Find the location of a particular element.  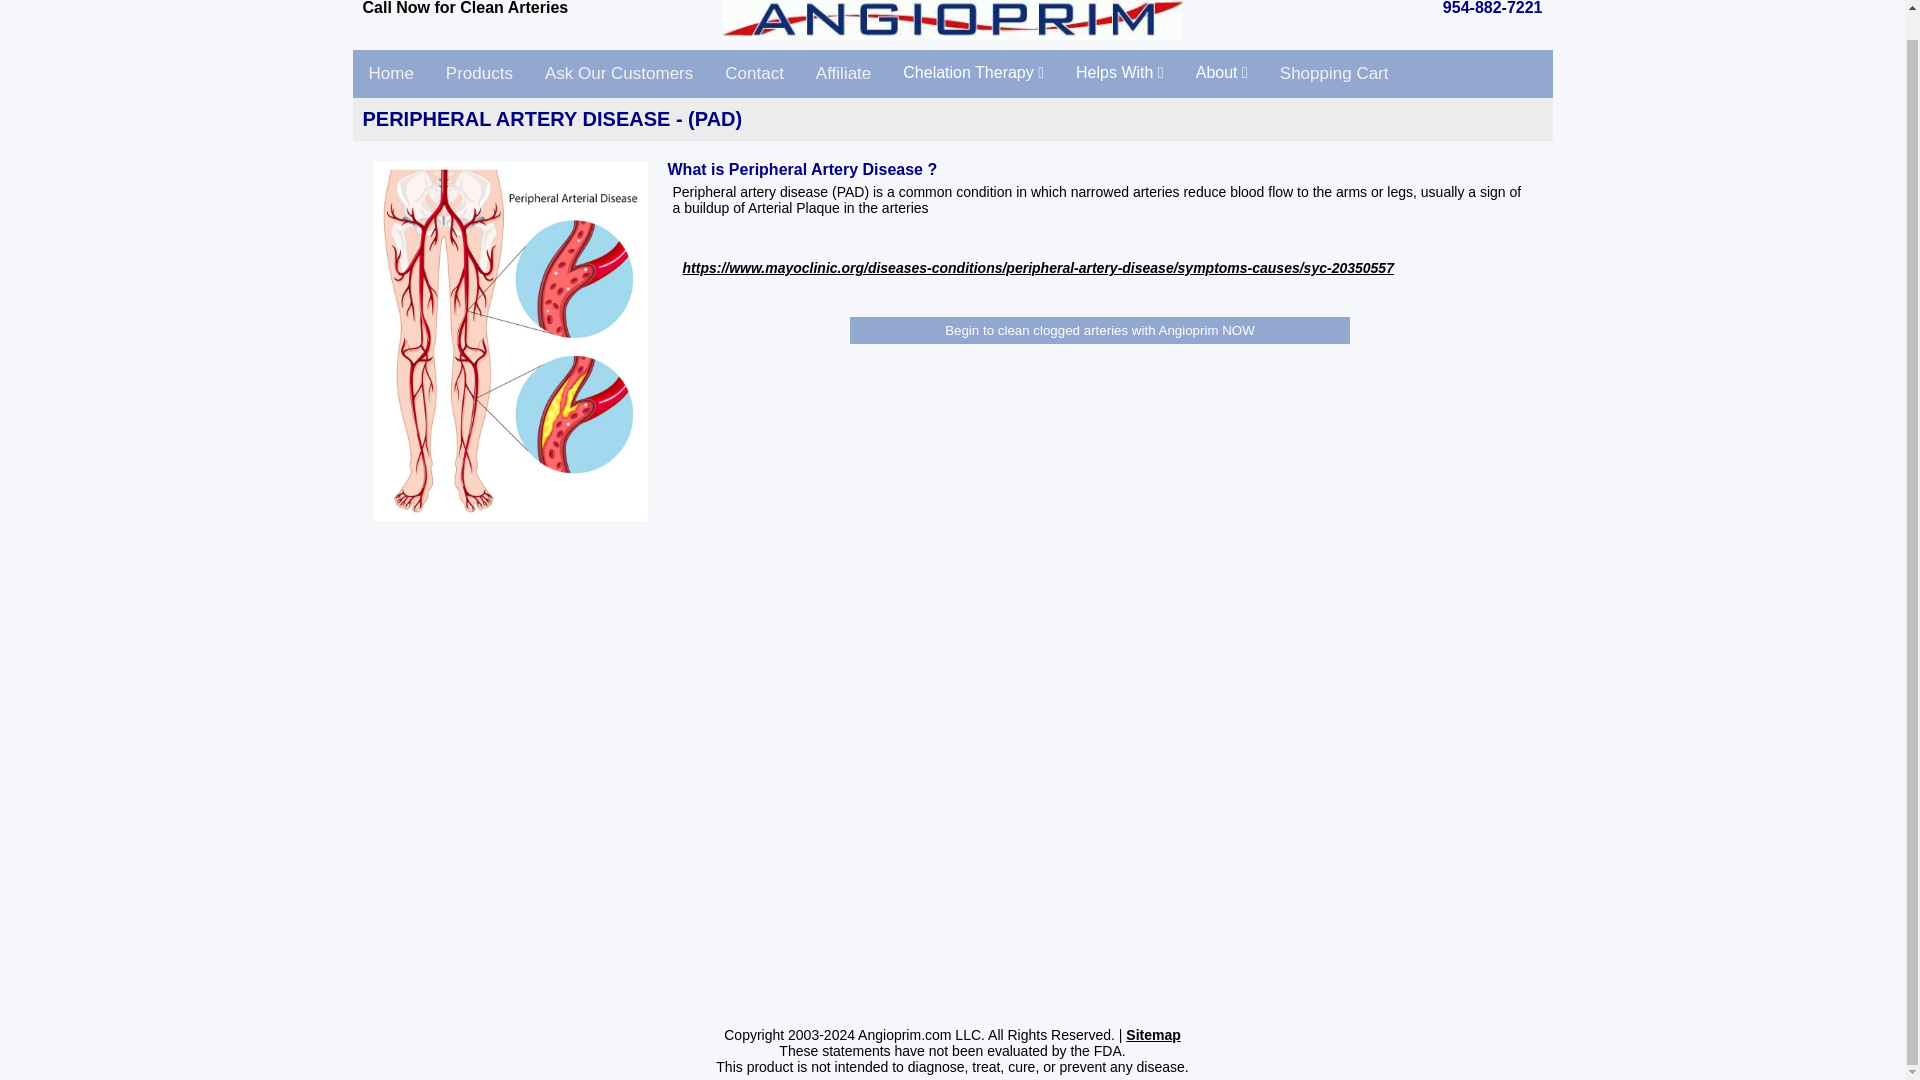

Contact is located at coordinates (754, 74).